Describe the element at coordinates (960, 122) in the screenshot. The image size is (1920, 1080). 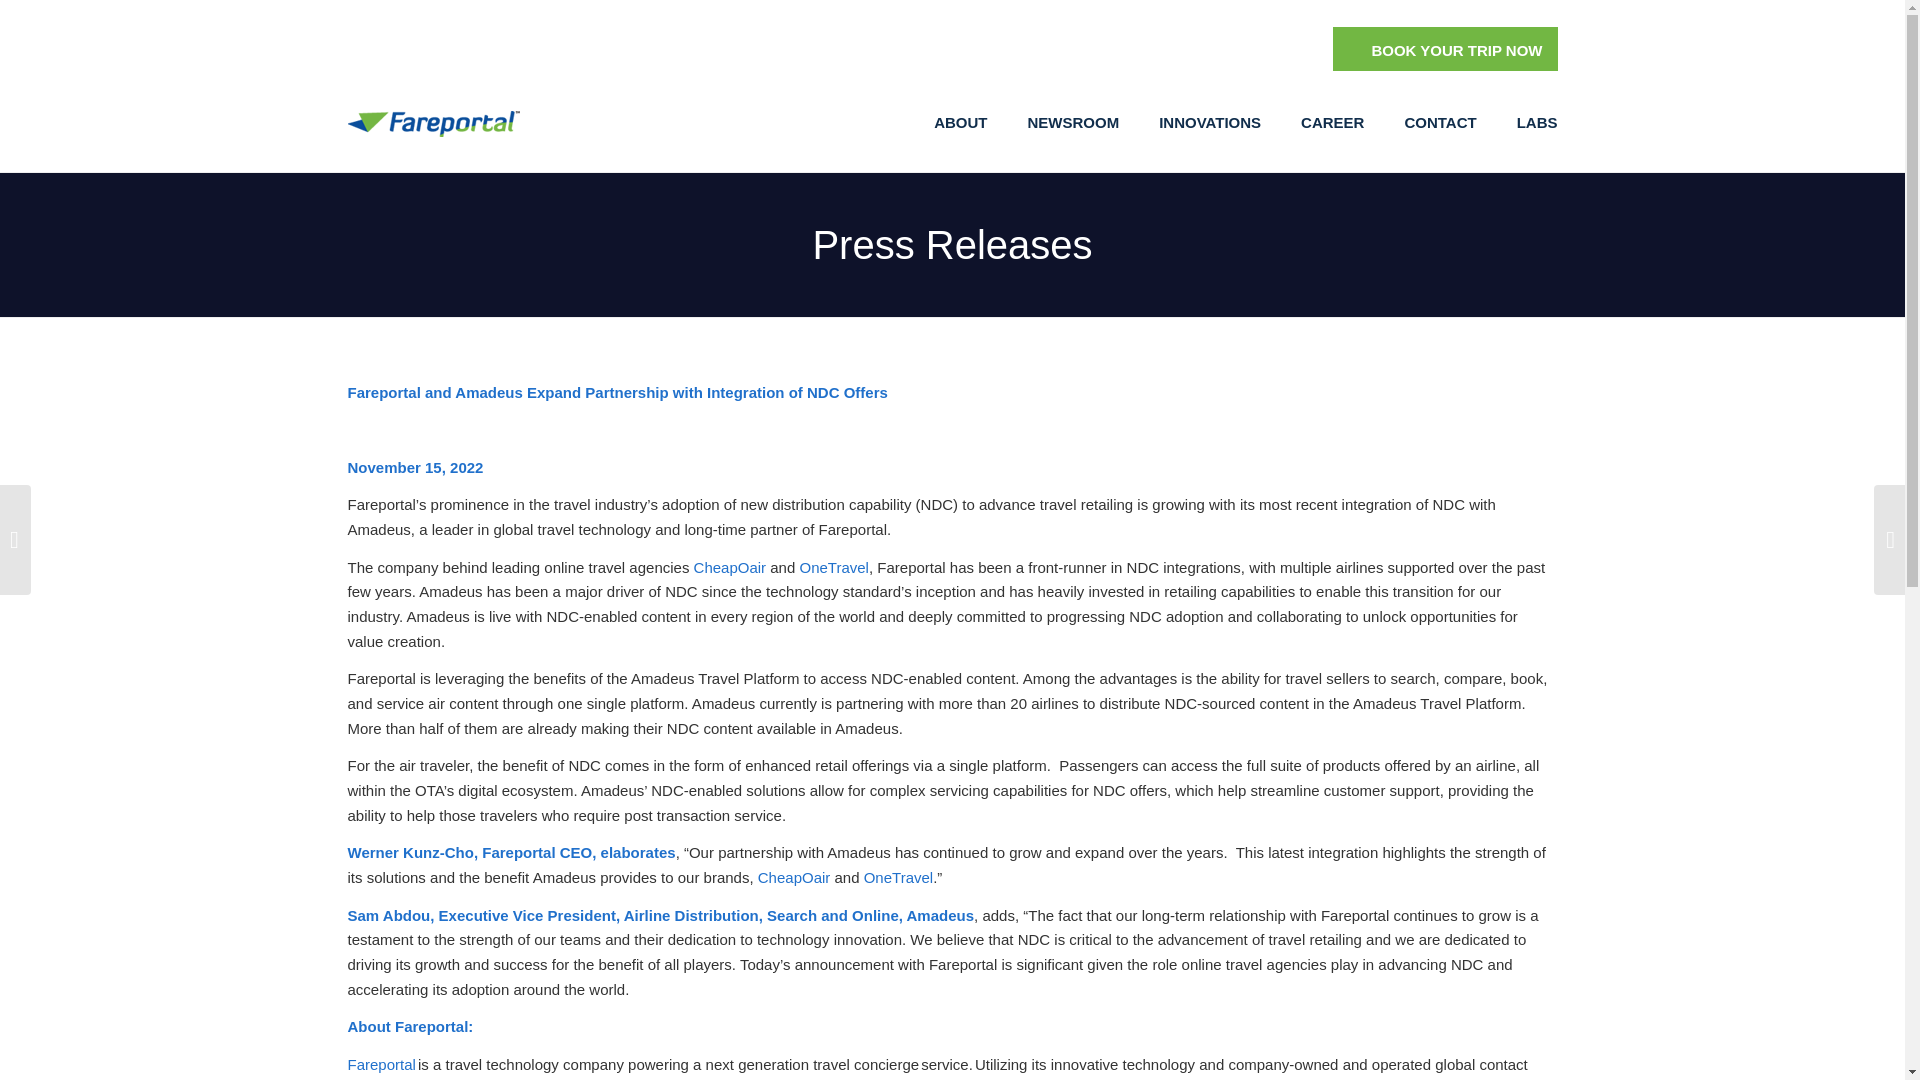
I see `ABOUT` at that location.